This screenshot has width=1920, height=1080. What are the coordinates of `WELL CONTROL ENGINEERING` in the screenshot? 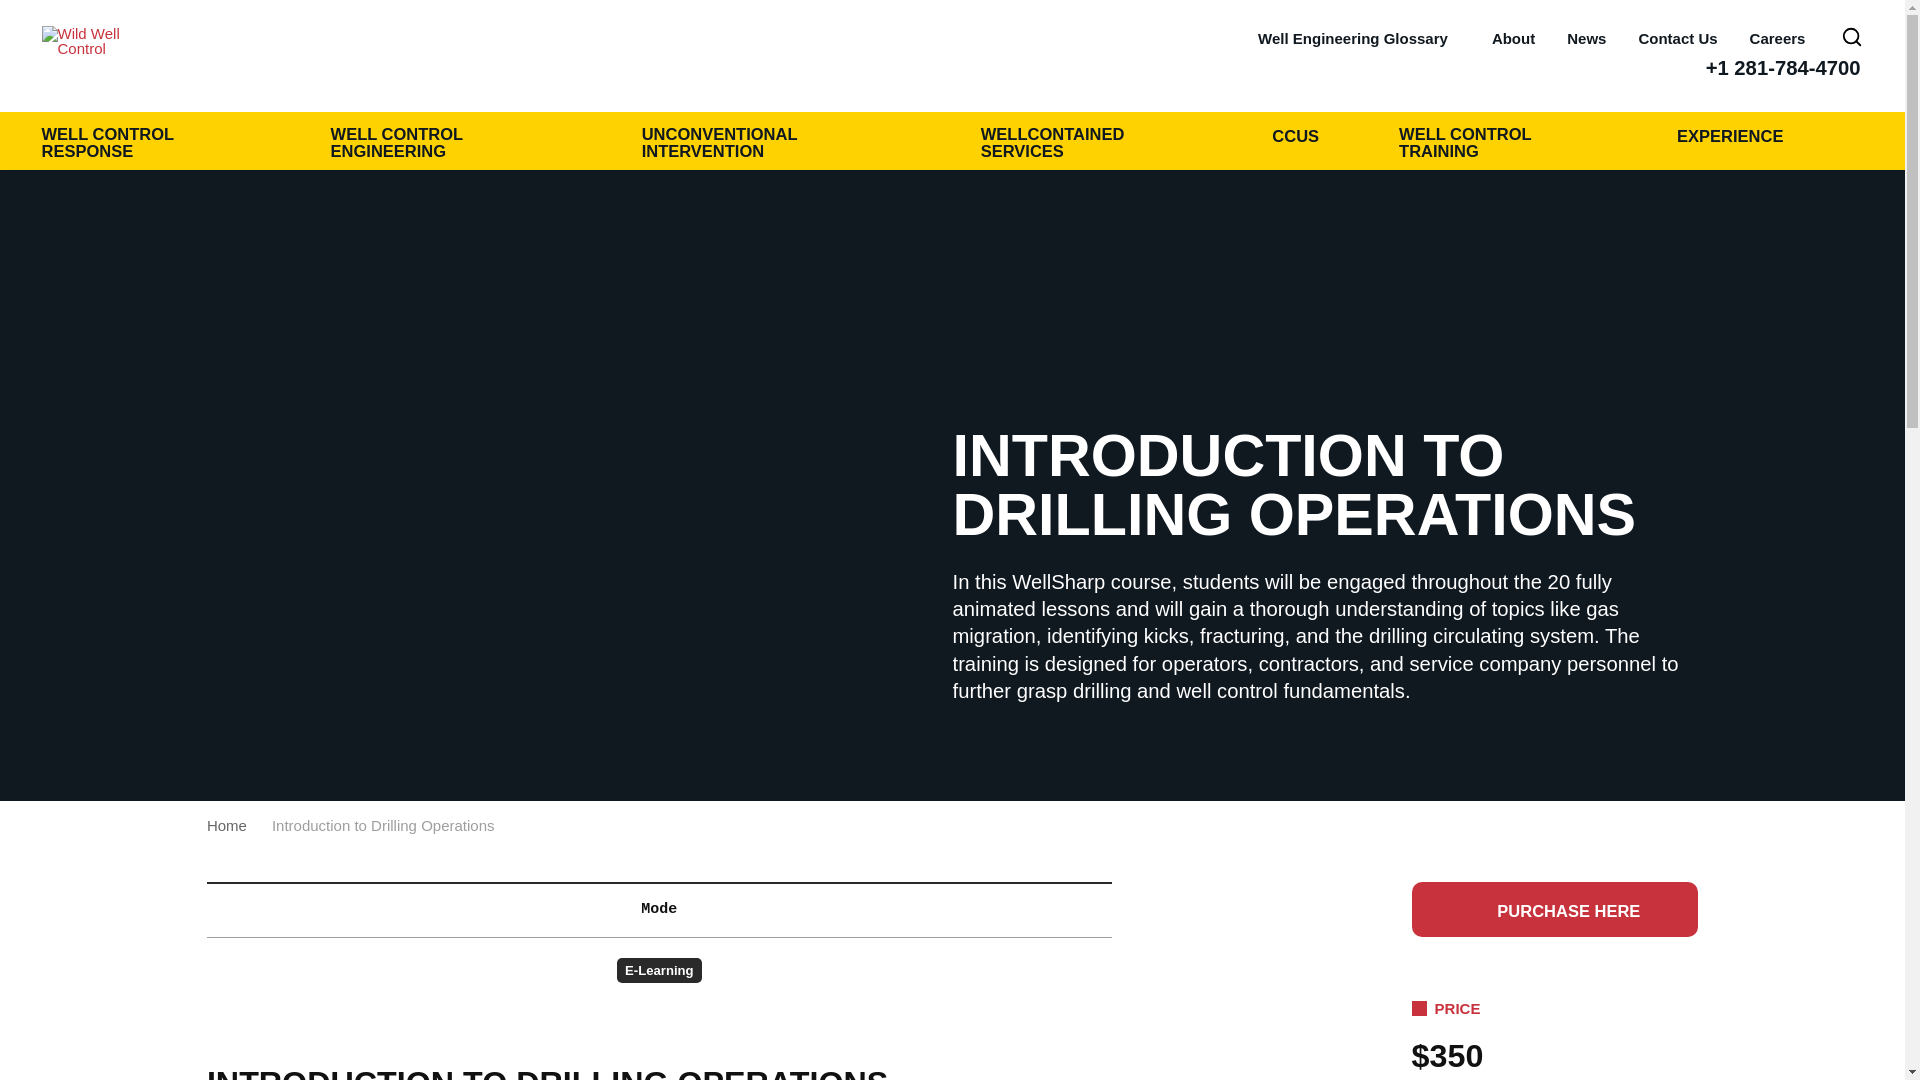 It's located at (462, 140).